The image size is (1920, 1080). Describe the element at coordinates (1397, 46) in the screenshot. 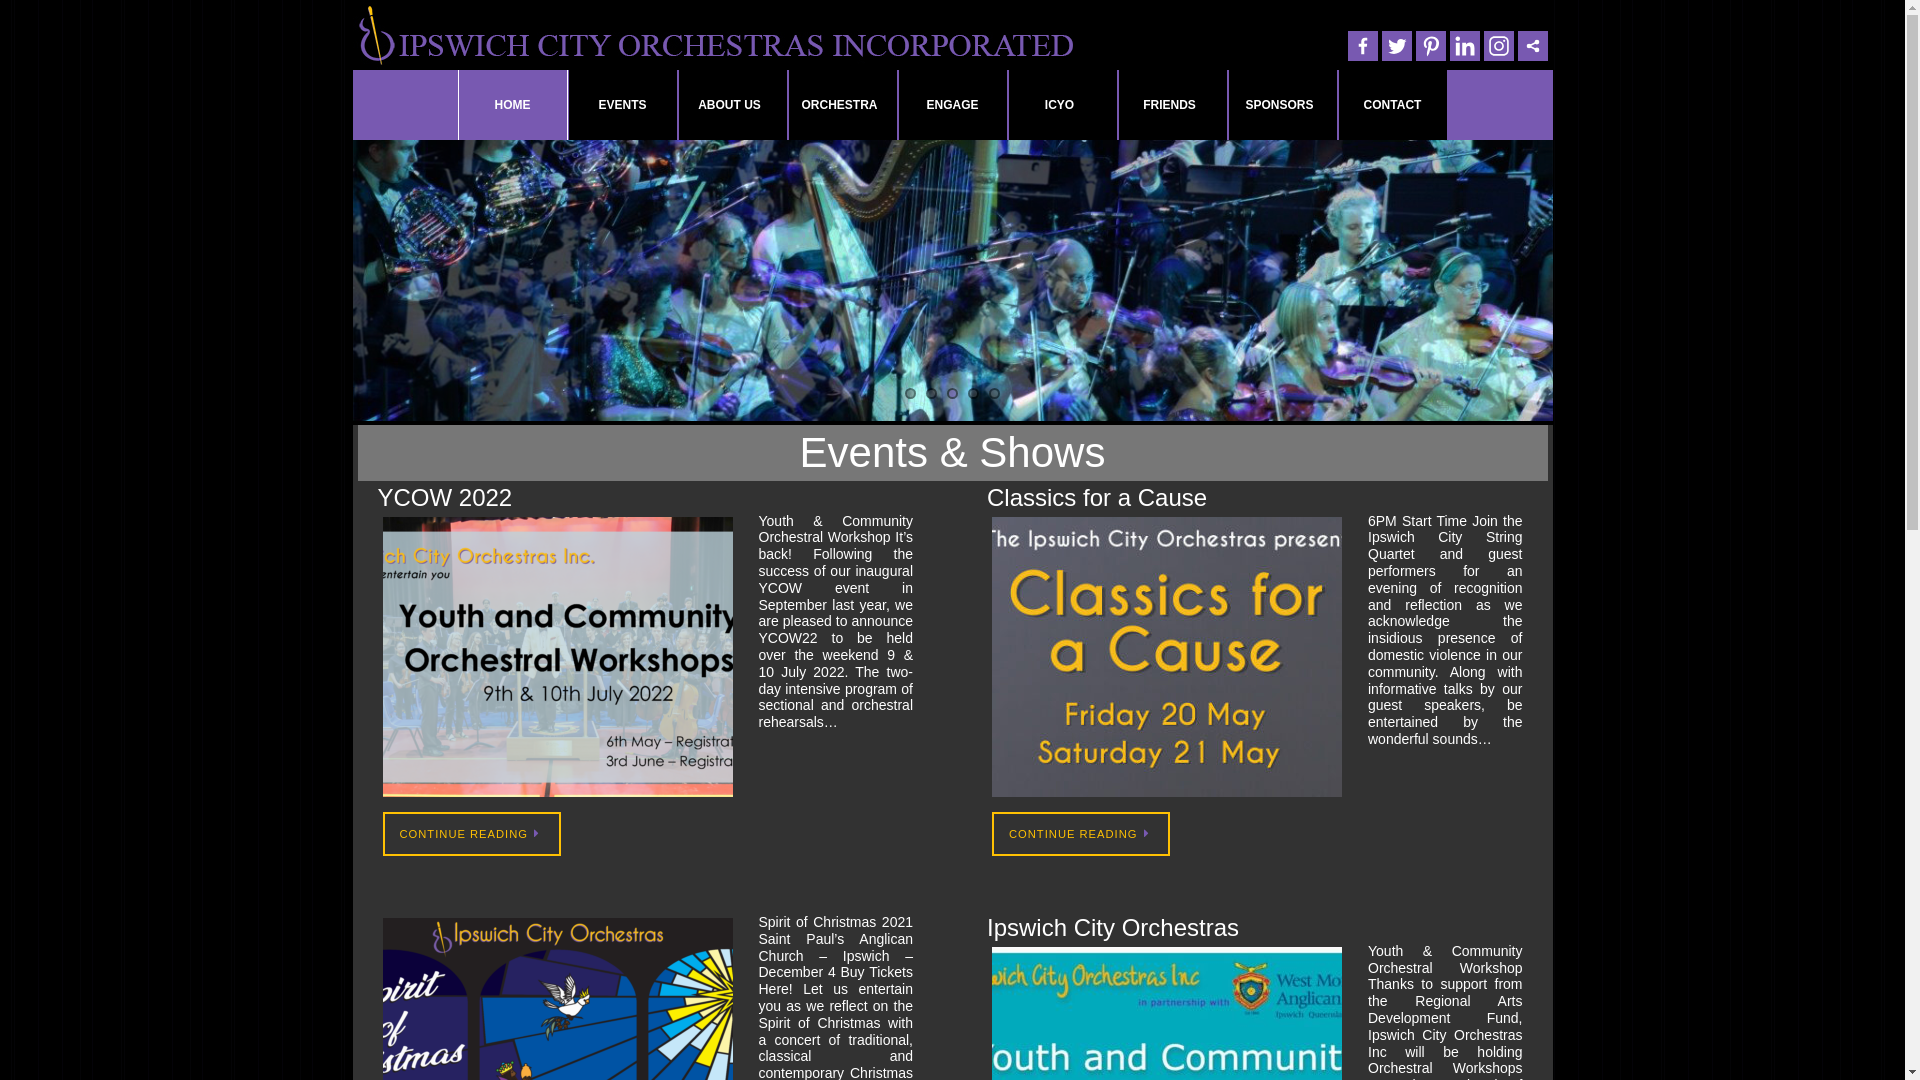

I see `Twitter` at that location.